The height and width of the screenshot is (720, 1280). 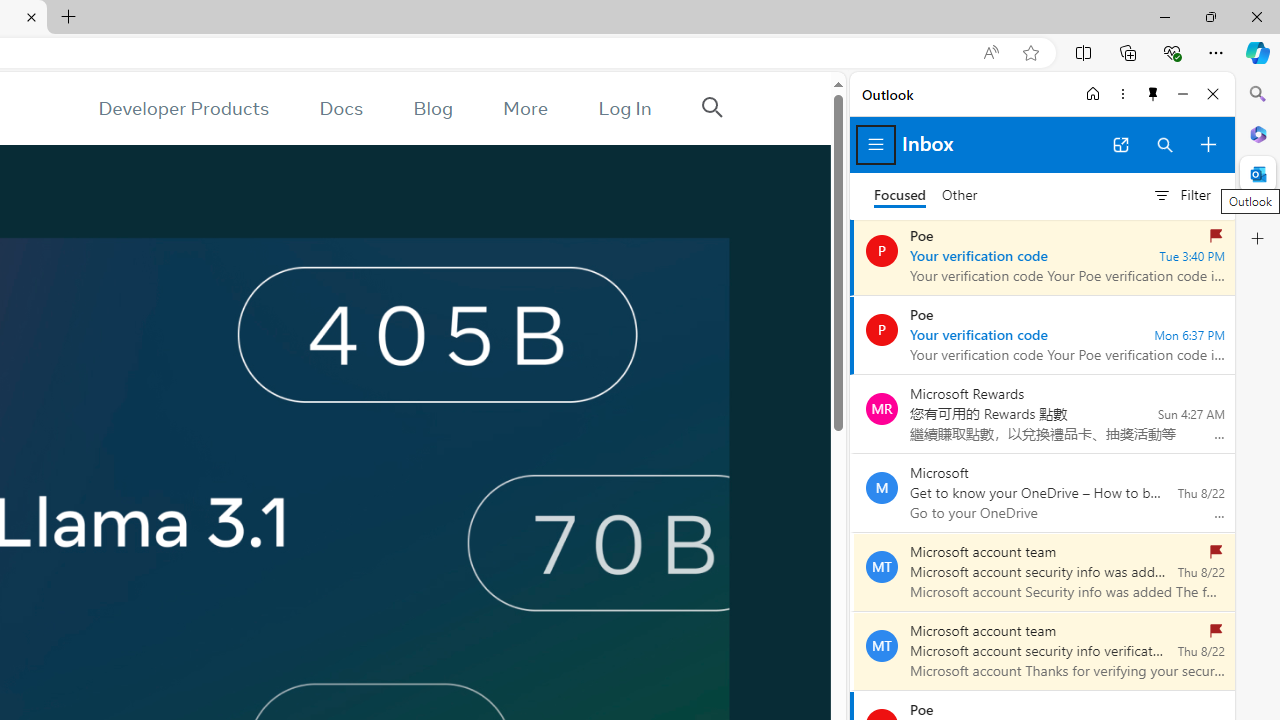 I want to click on Other, so click(x=960, y=196).